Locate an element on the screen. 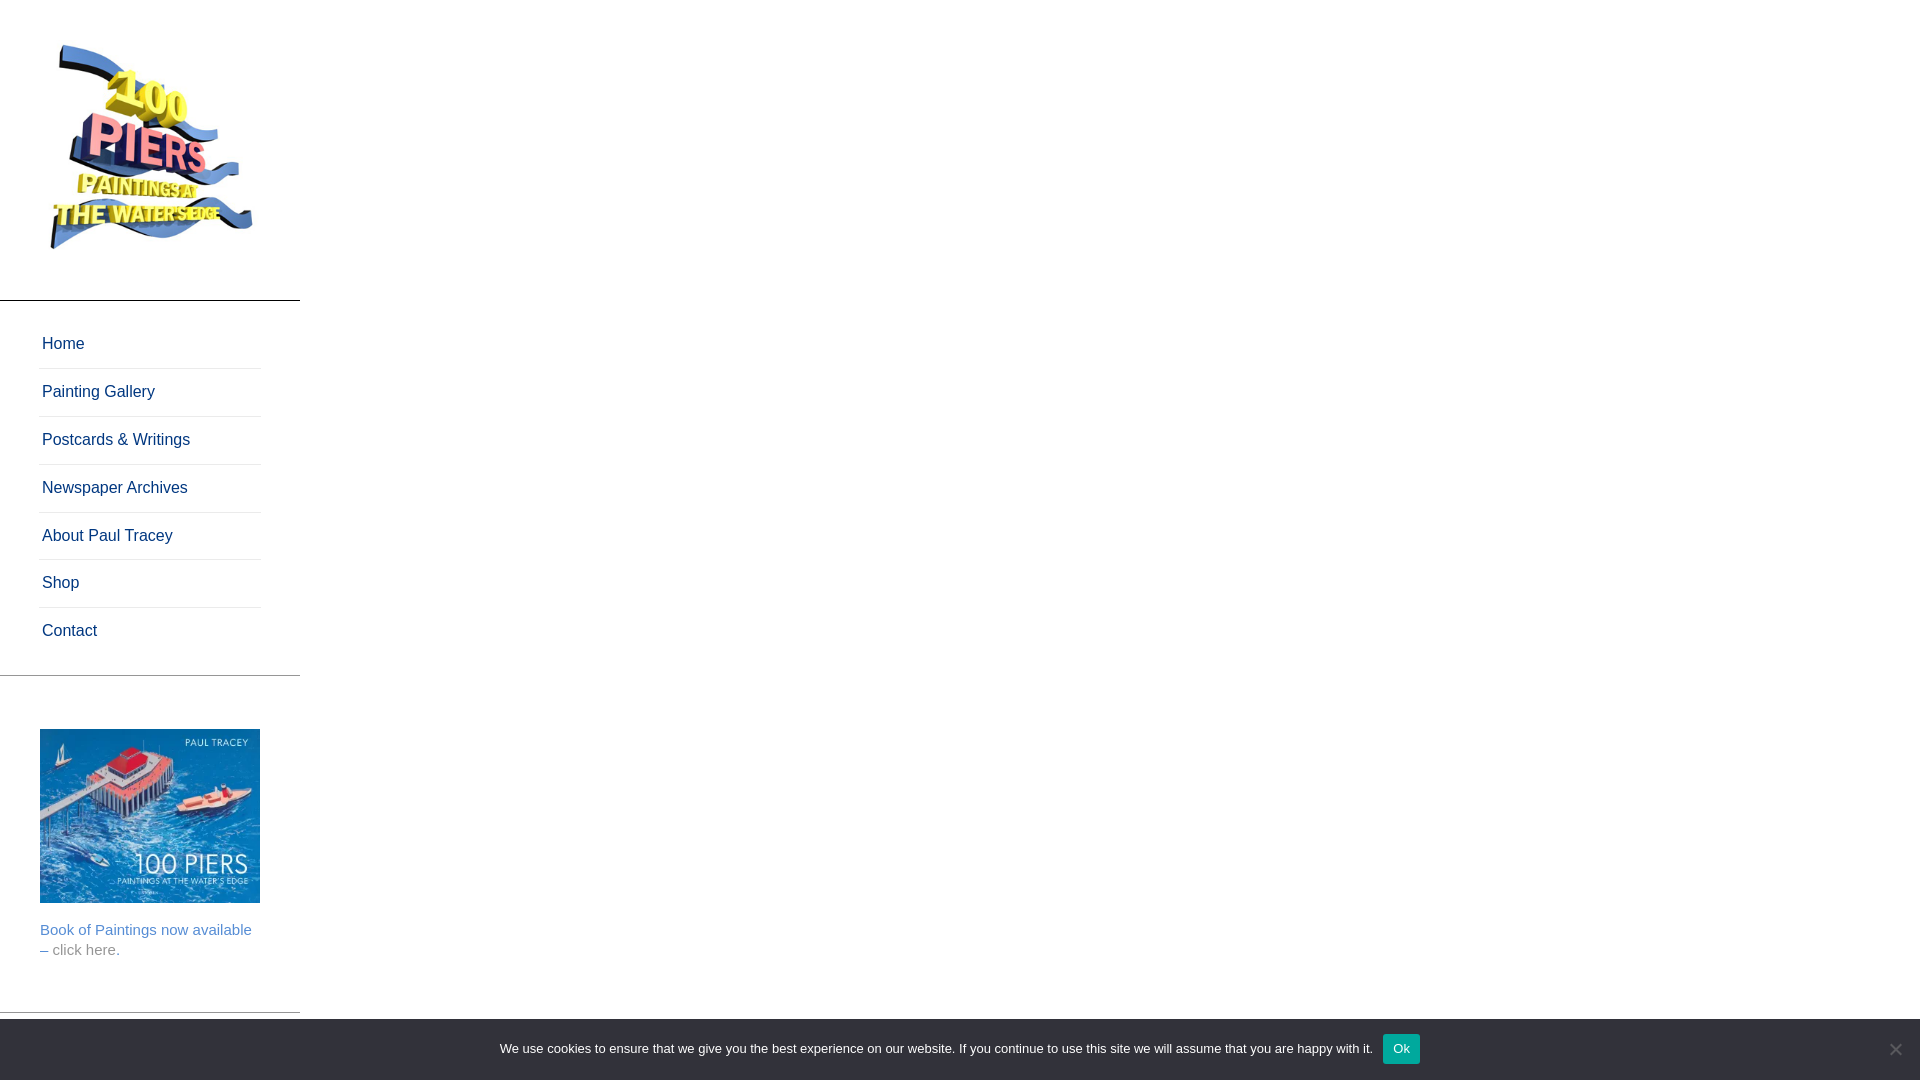 This screenshot has width=1920, height=1080. Newspaper Archives is located at coordinates (150, 489).